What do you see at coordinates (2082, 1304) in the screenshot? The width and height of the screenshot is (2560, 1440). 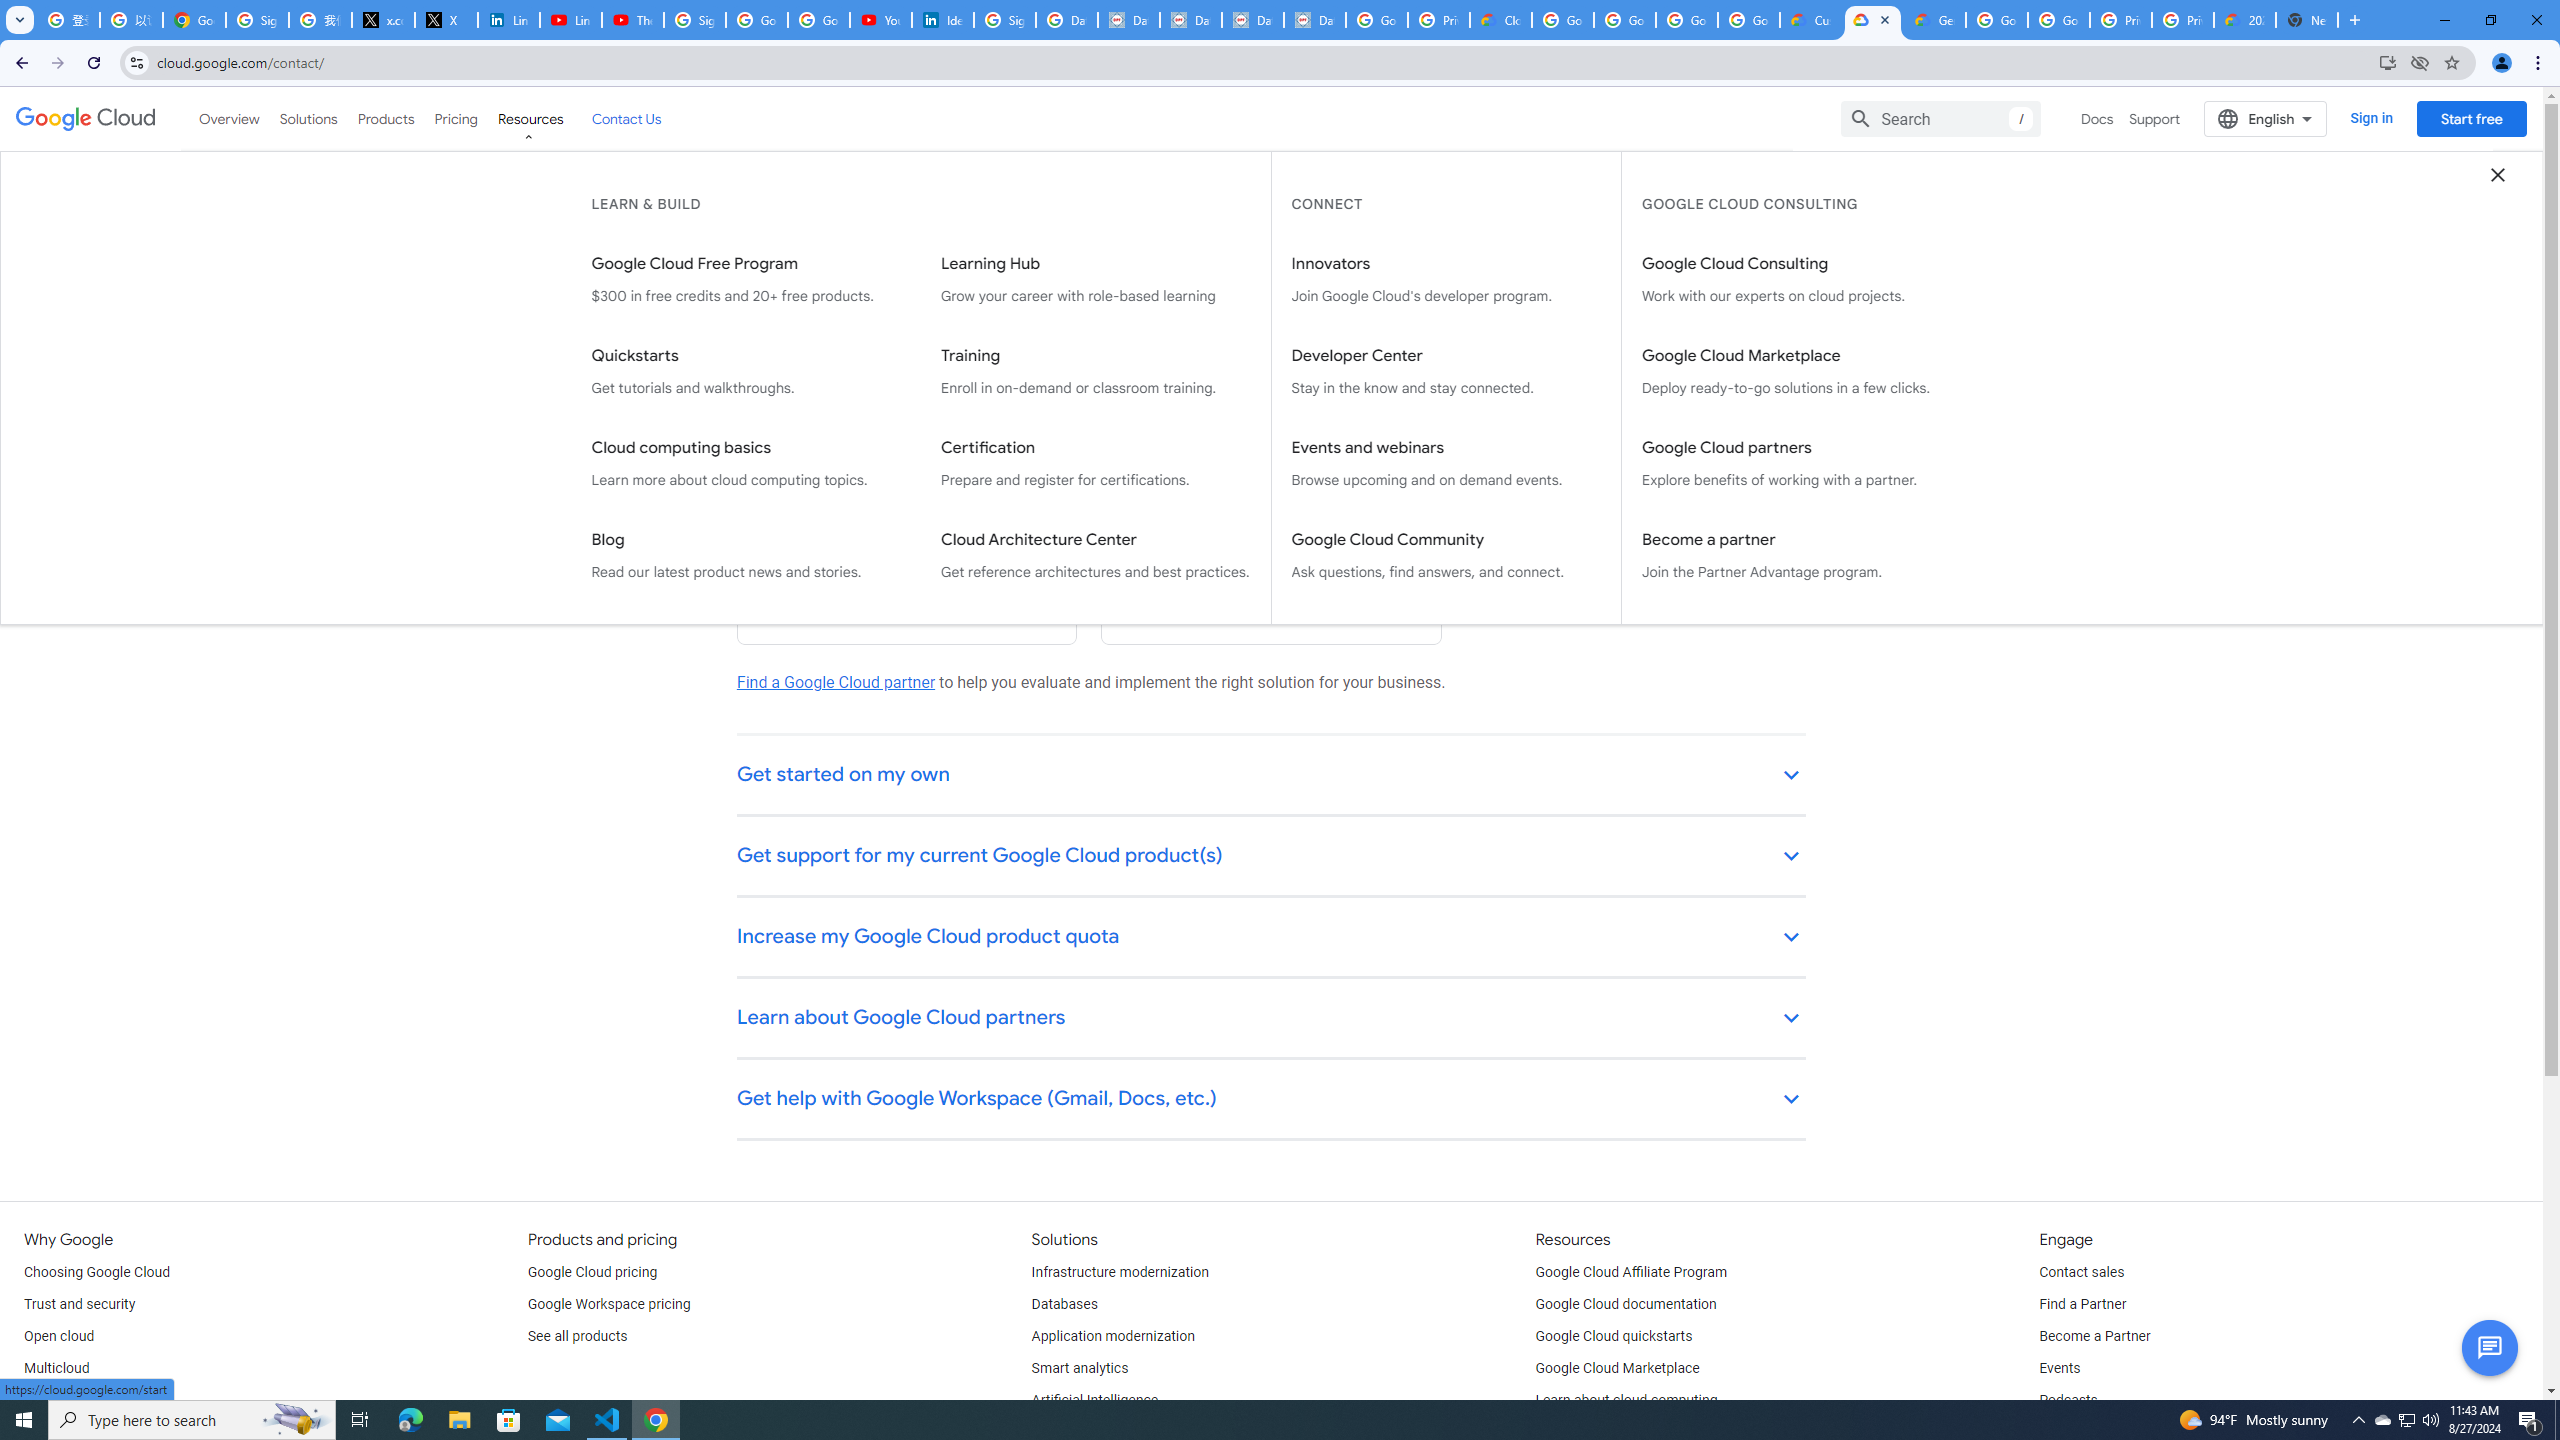 I see `Find a Partner` at bounding box center [2082, 1304].